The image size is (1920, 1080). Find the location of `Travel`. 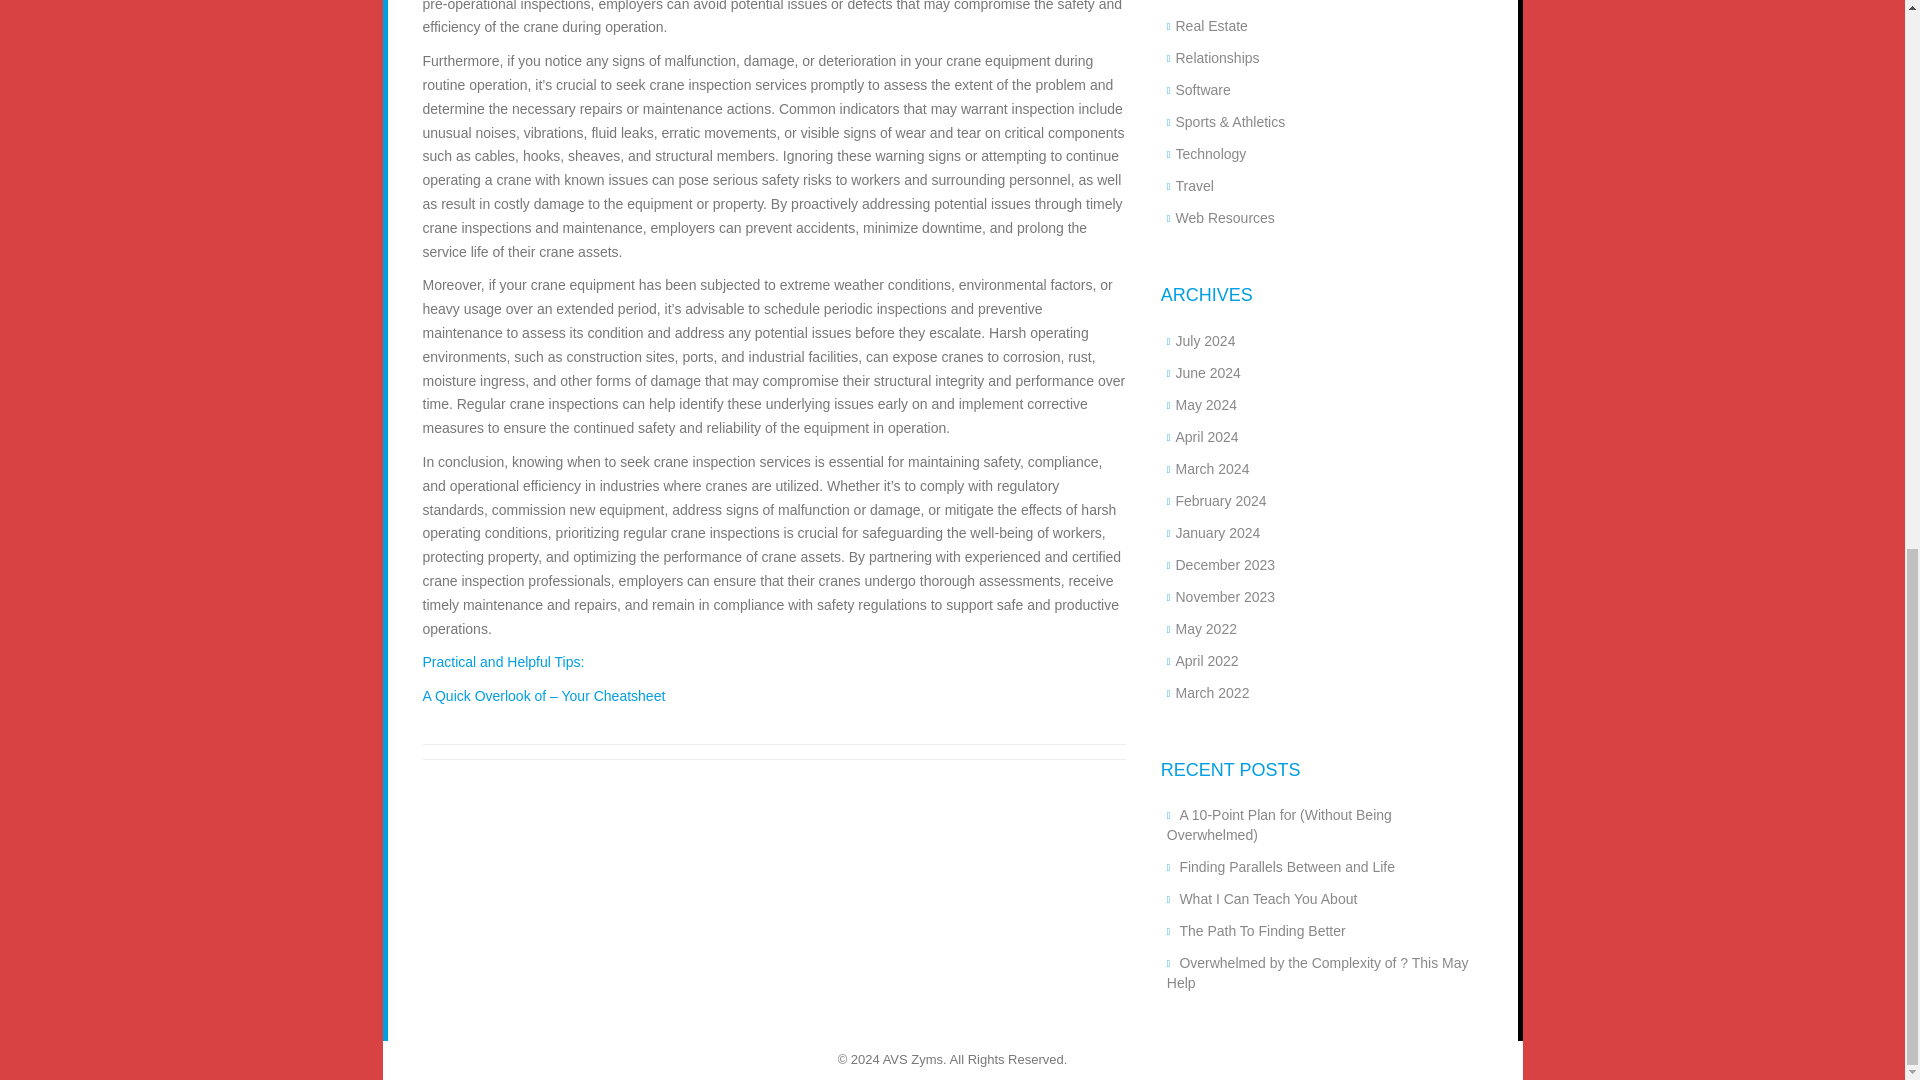

Travel is located at coordinates (1194, 186).